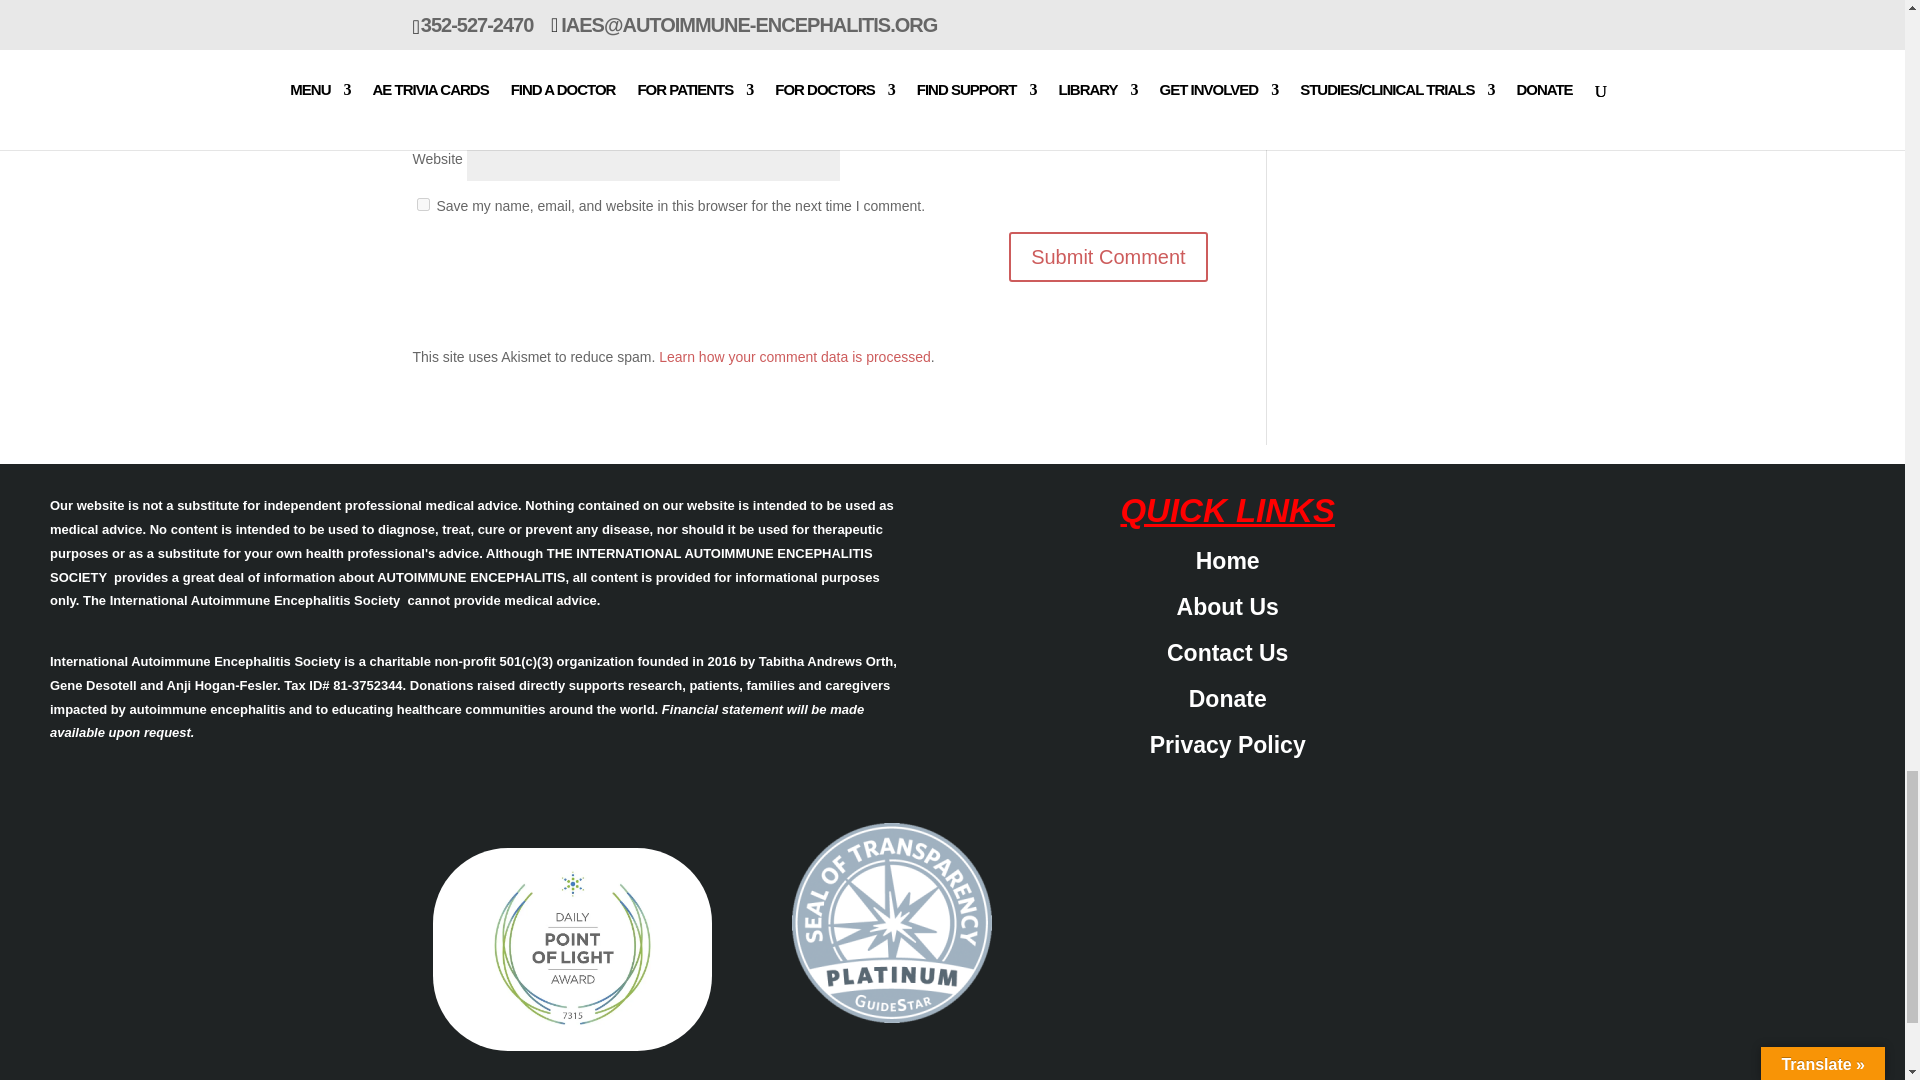 This screenshot has width=1920, height=1080. I want to click on Tabitha Orth, so click(572, 948).